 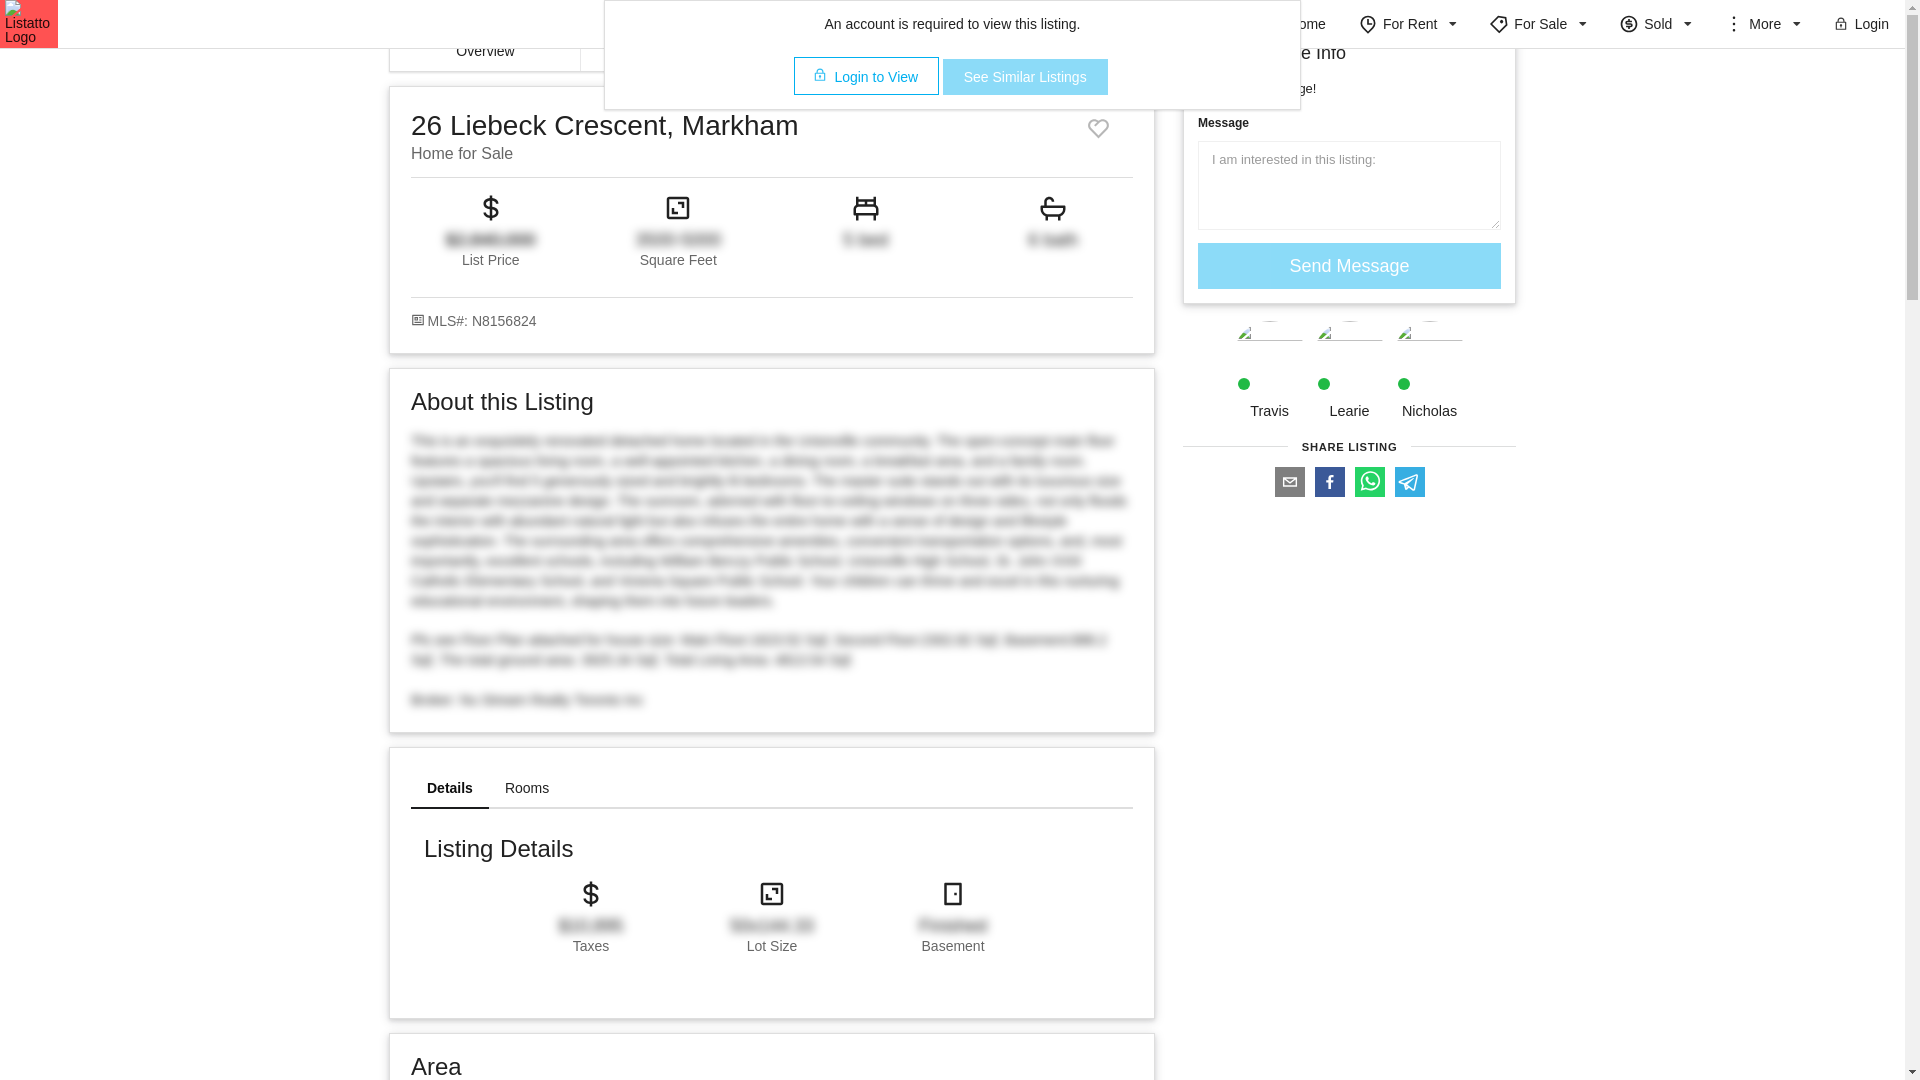 What do you see at coordinates (866, 76) in the screenshot?
I see `Login to View` at bounding box center [866, 76].